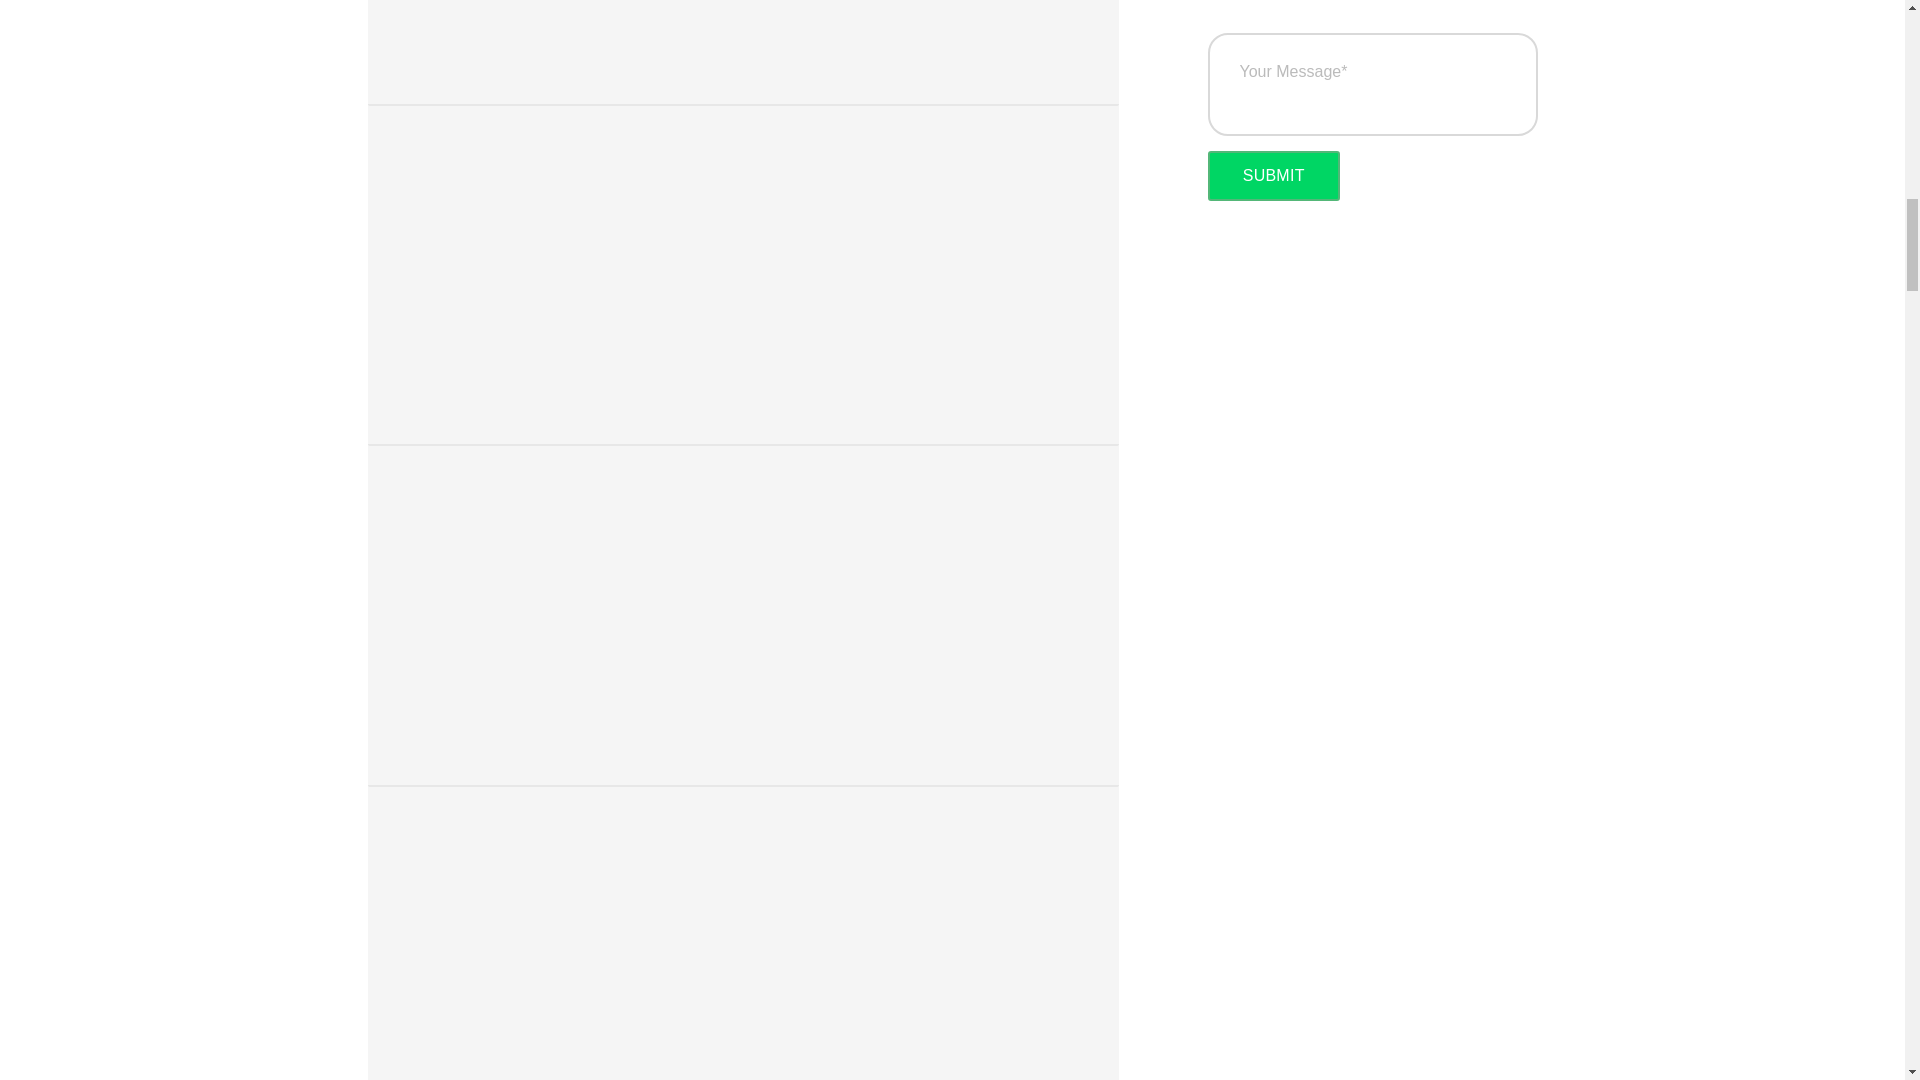 The height and width of the screenshot is (1080, 1920). What do you see at coordinates (1274, 176) in the screenshot?
I see `SUBMIT` at bounding box center [1274, 176].